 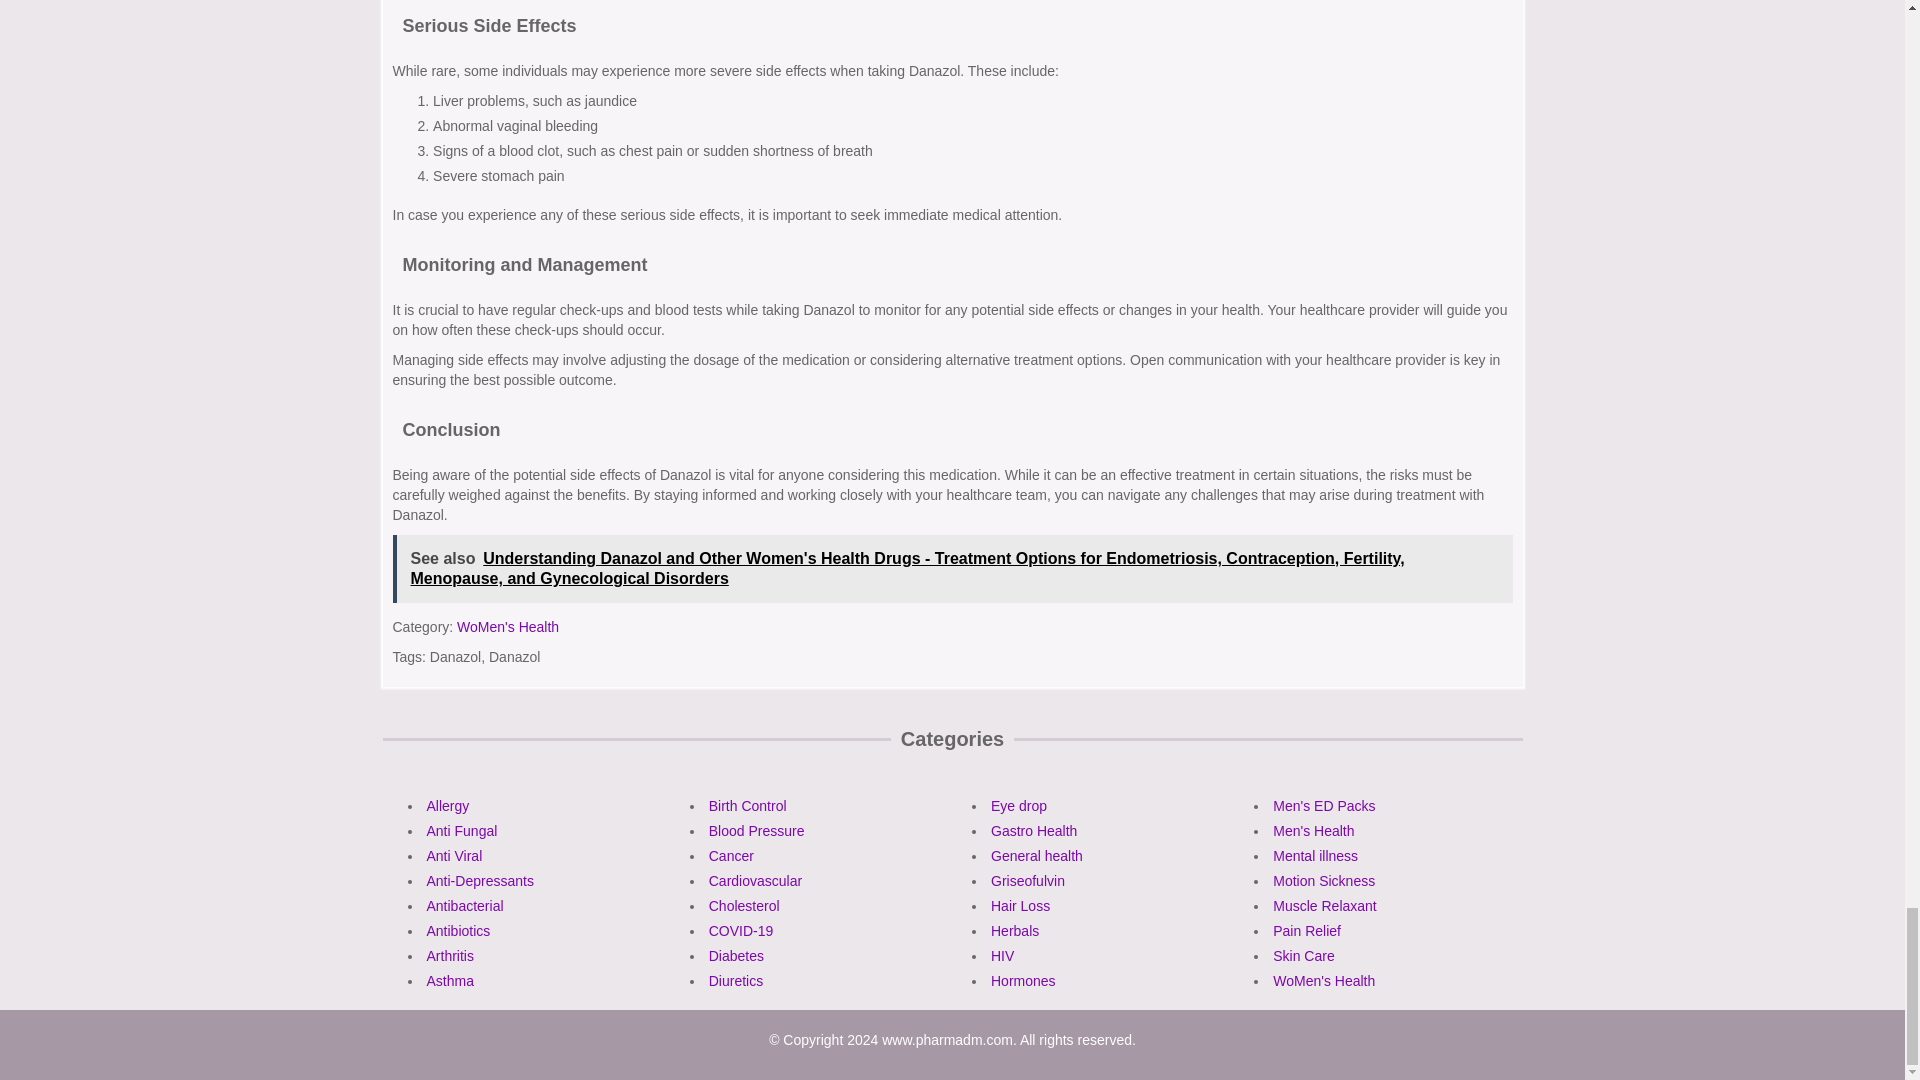 What do you see at coordinates (458, 930) in the screenshot?
I see `Antibiotics` at bounding box center [458, 930].